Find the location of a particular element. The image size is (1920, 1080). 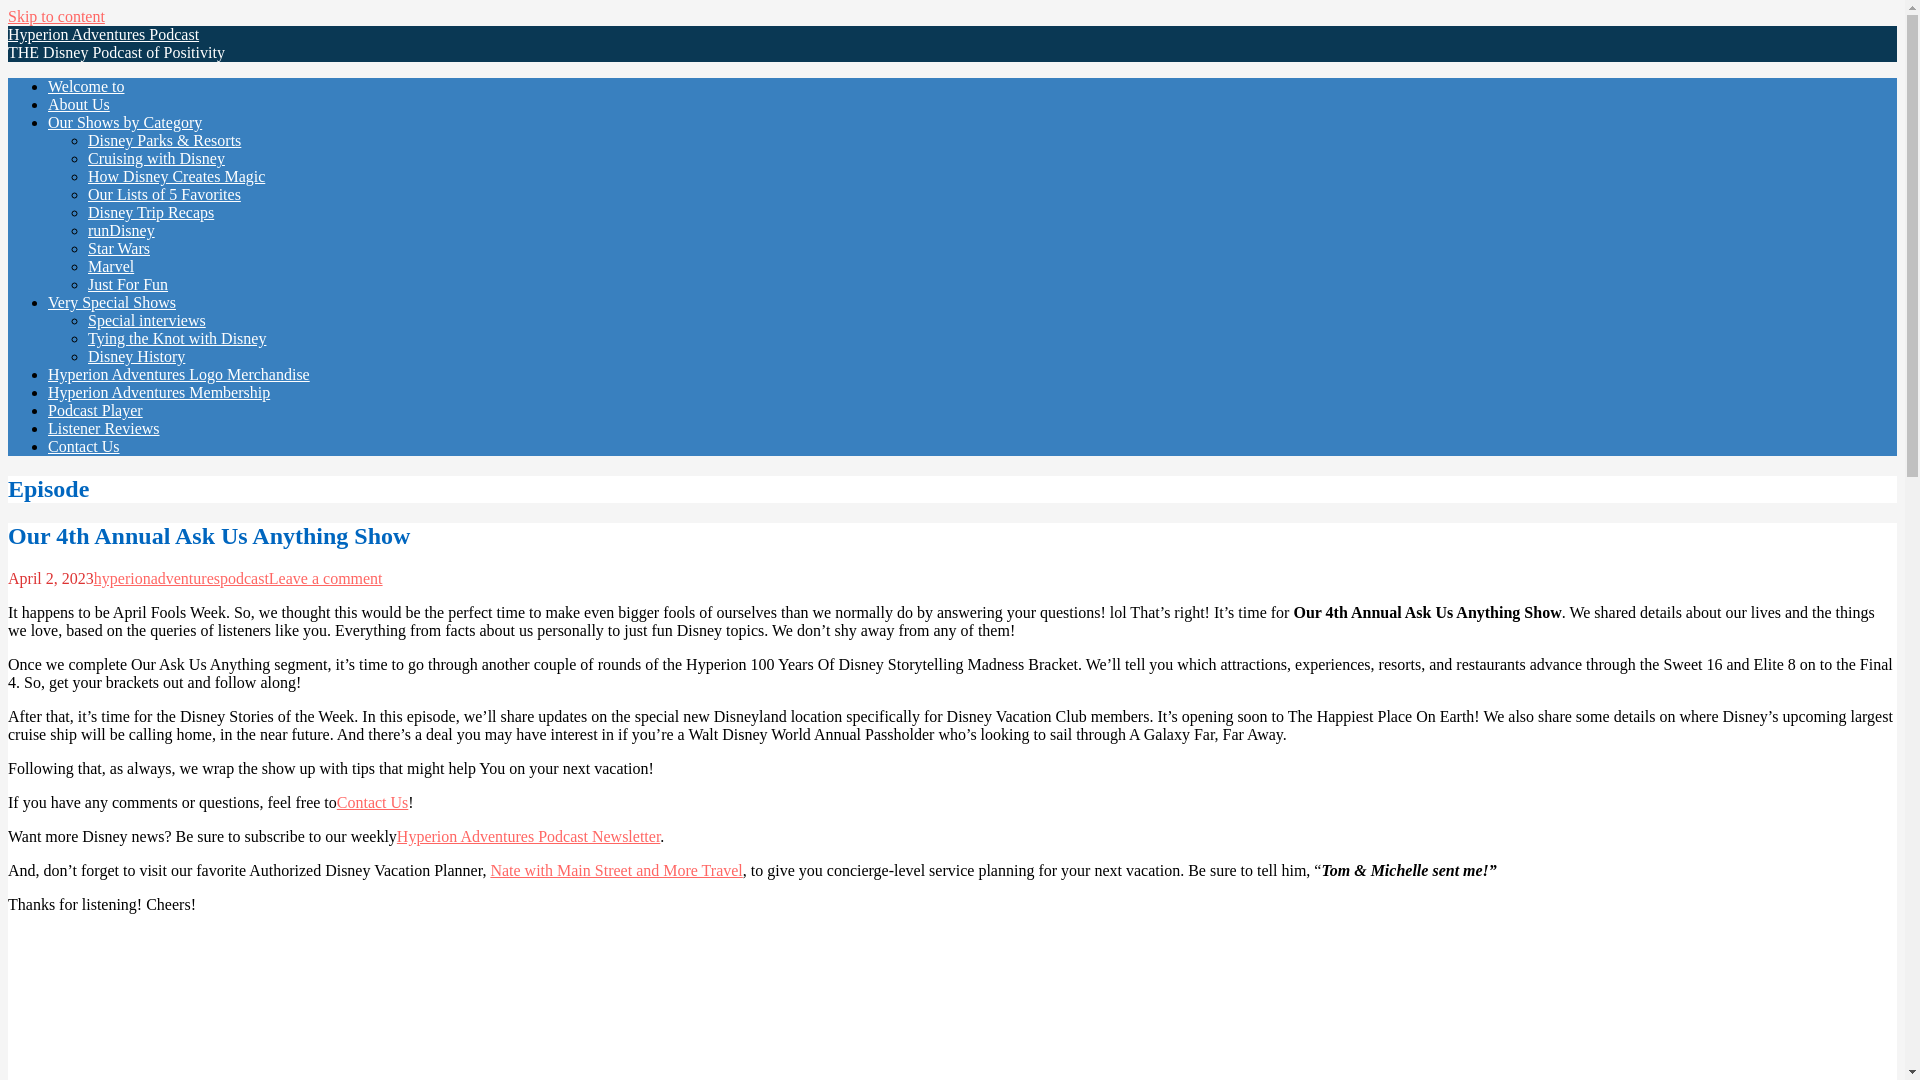

Just For Fun is located at coordinates (128, 284).